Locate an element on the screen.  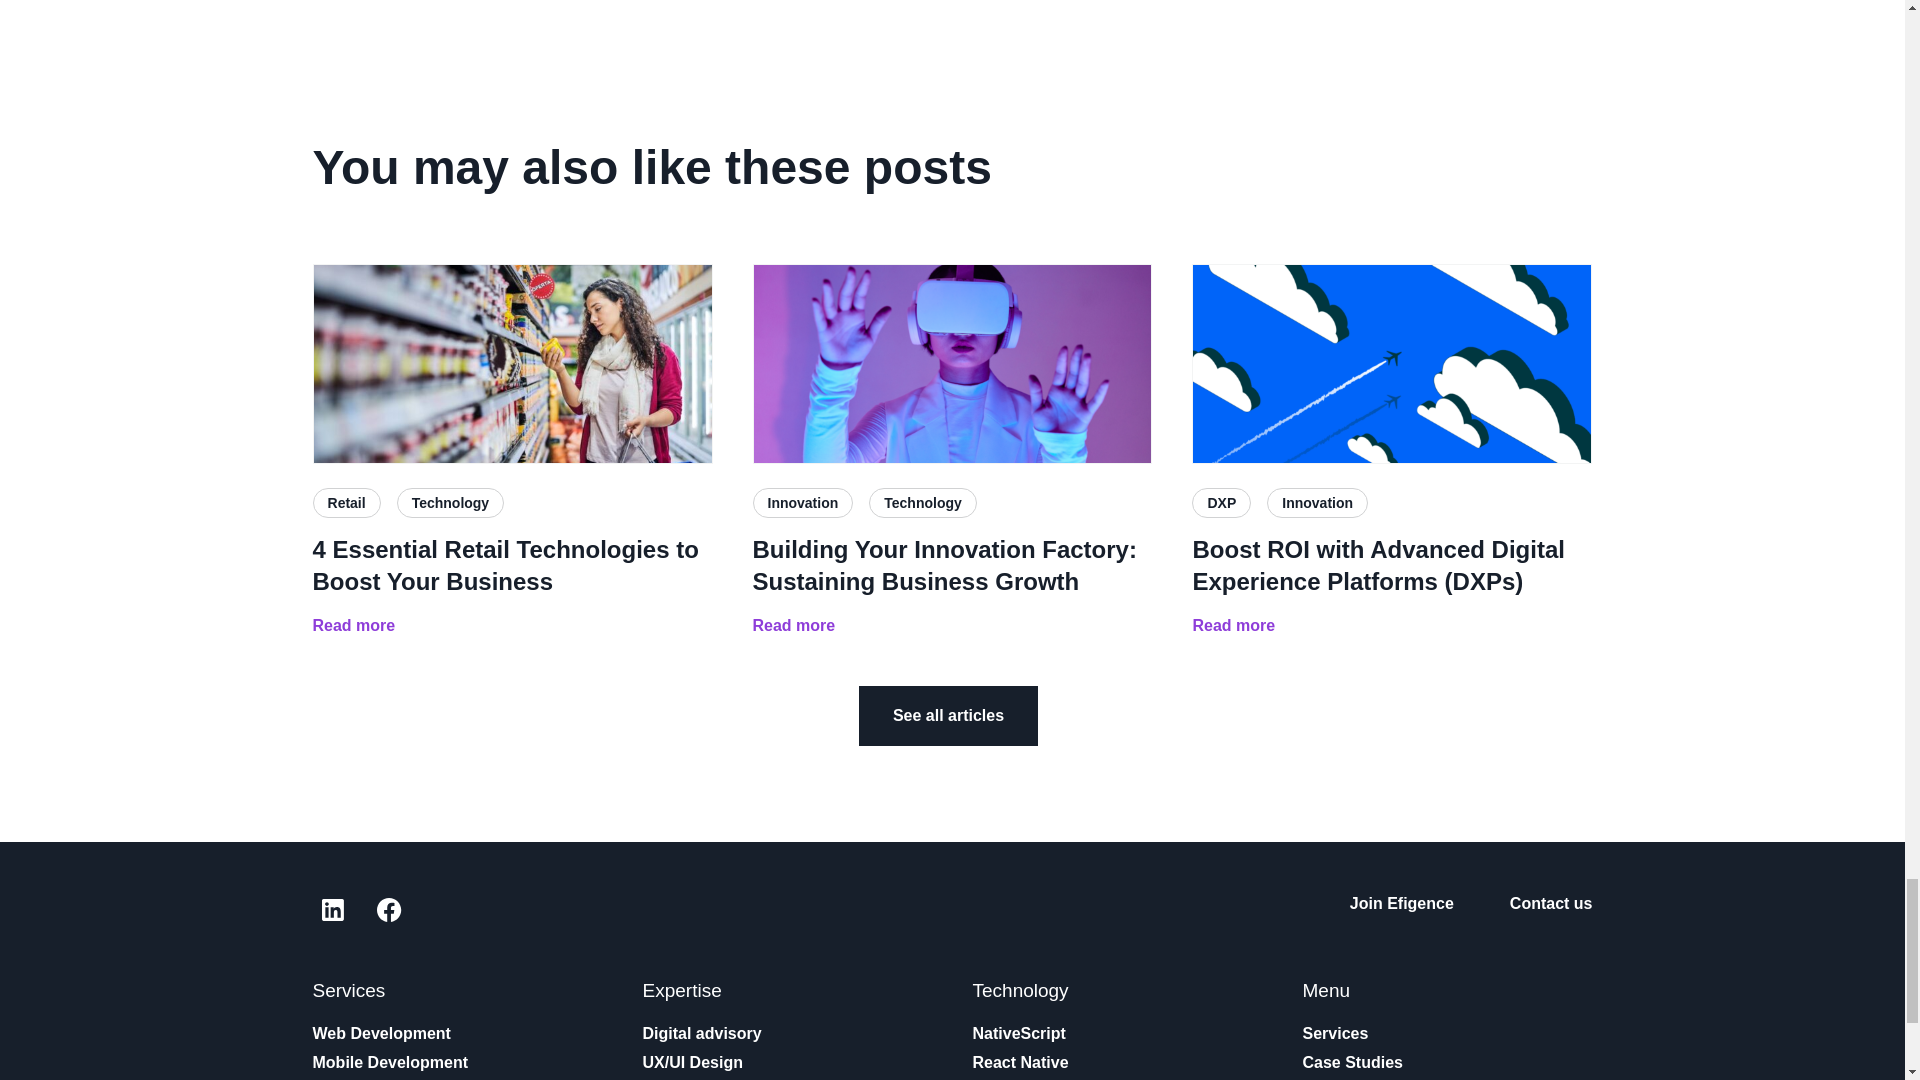
Retail is located at coordinates (346, 503).